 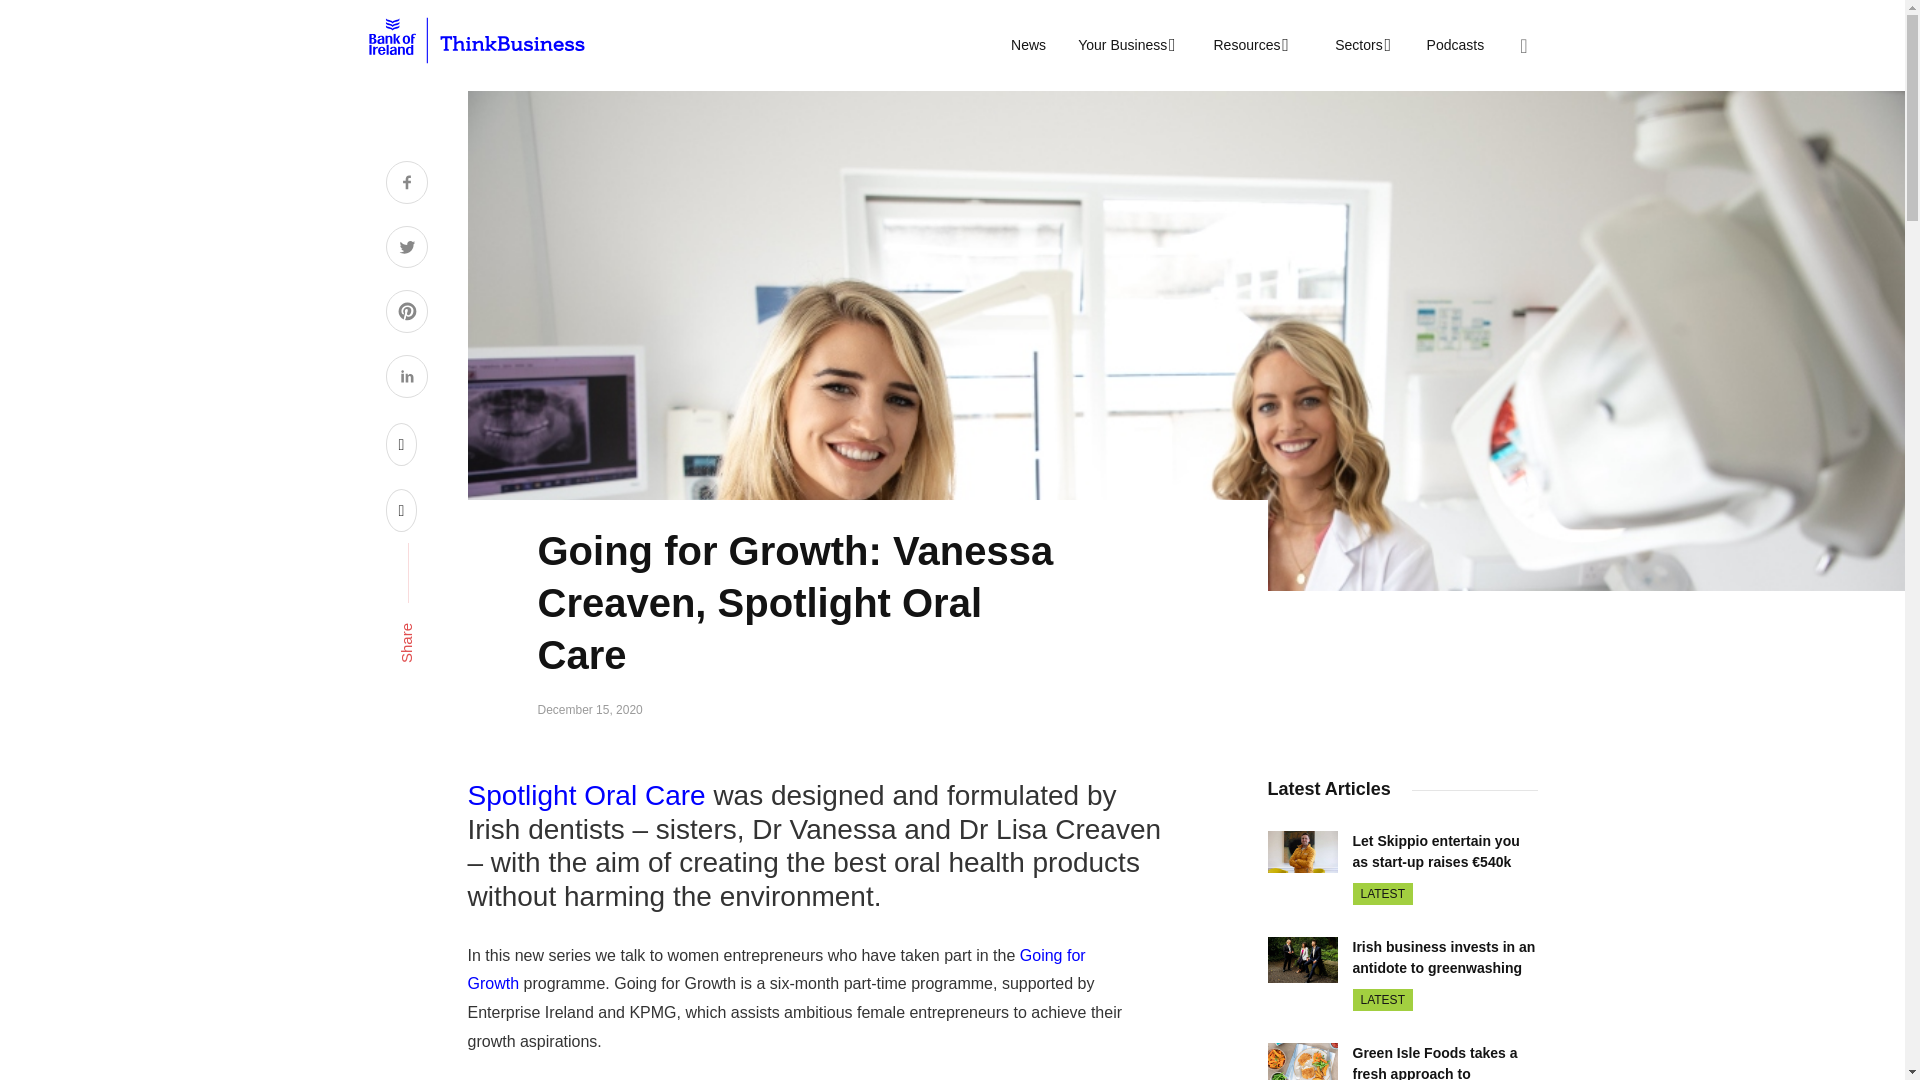 I want to click on Share on Pinterest, so click(x=406, y=314).